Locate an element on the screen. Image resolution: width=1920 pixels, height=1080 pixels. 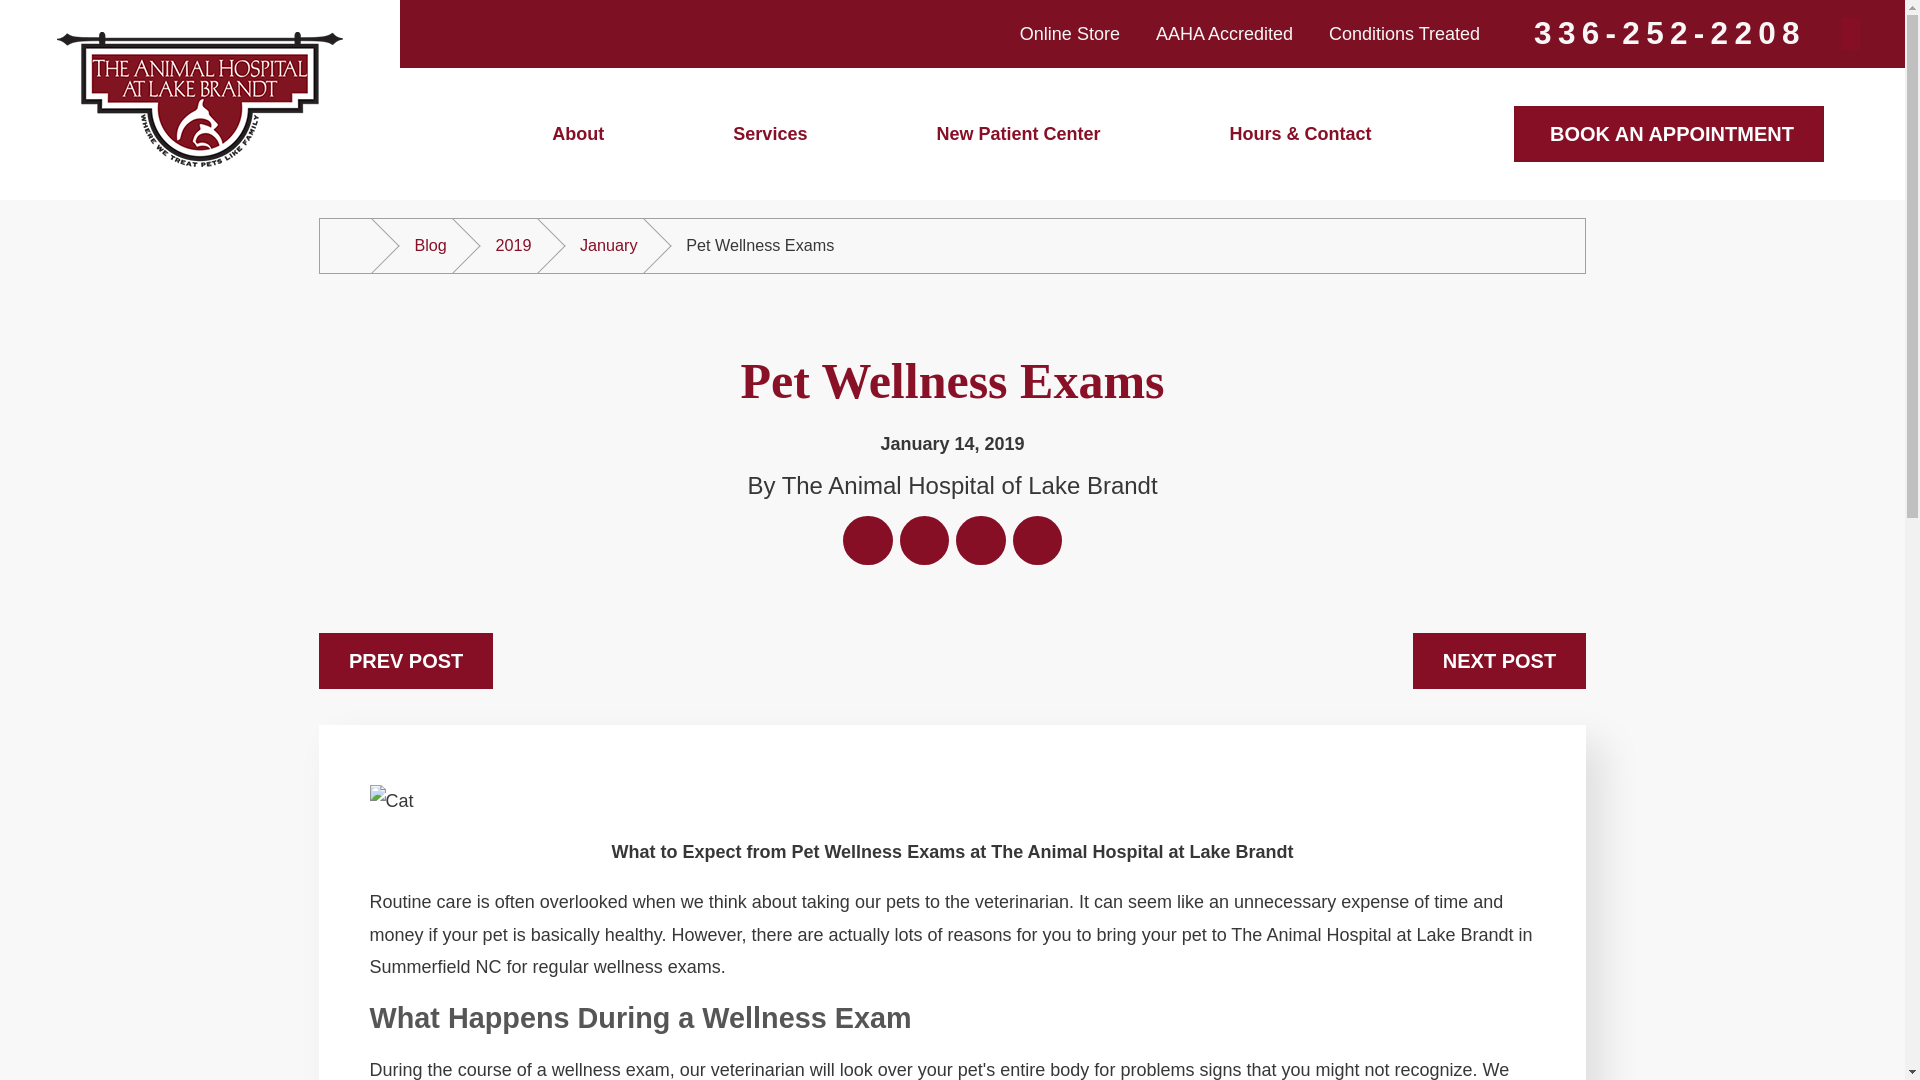
336-252-2208 is located at coordinates (1670, 32).